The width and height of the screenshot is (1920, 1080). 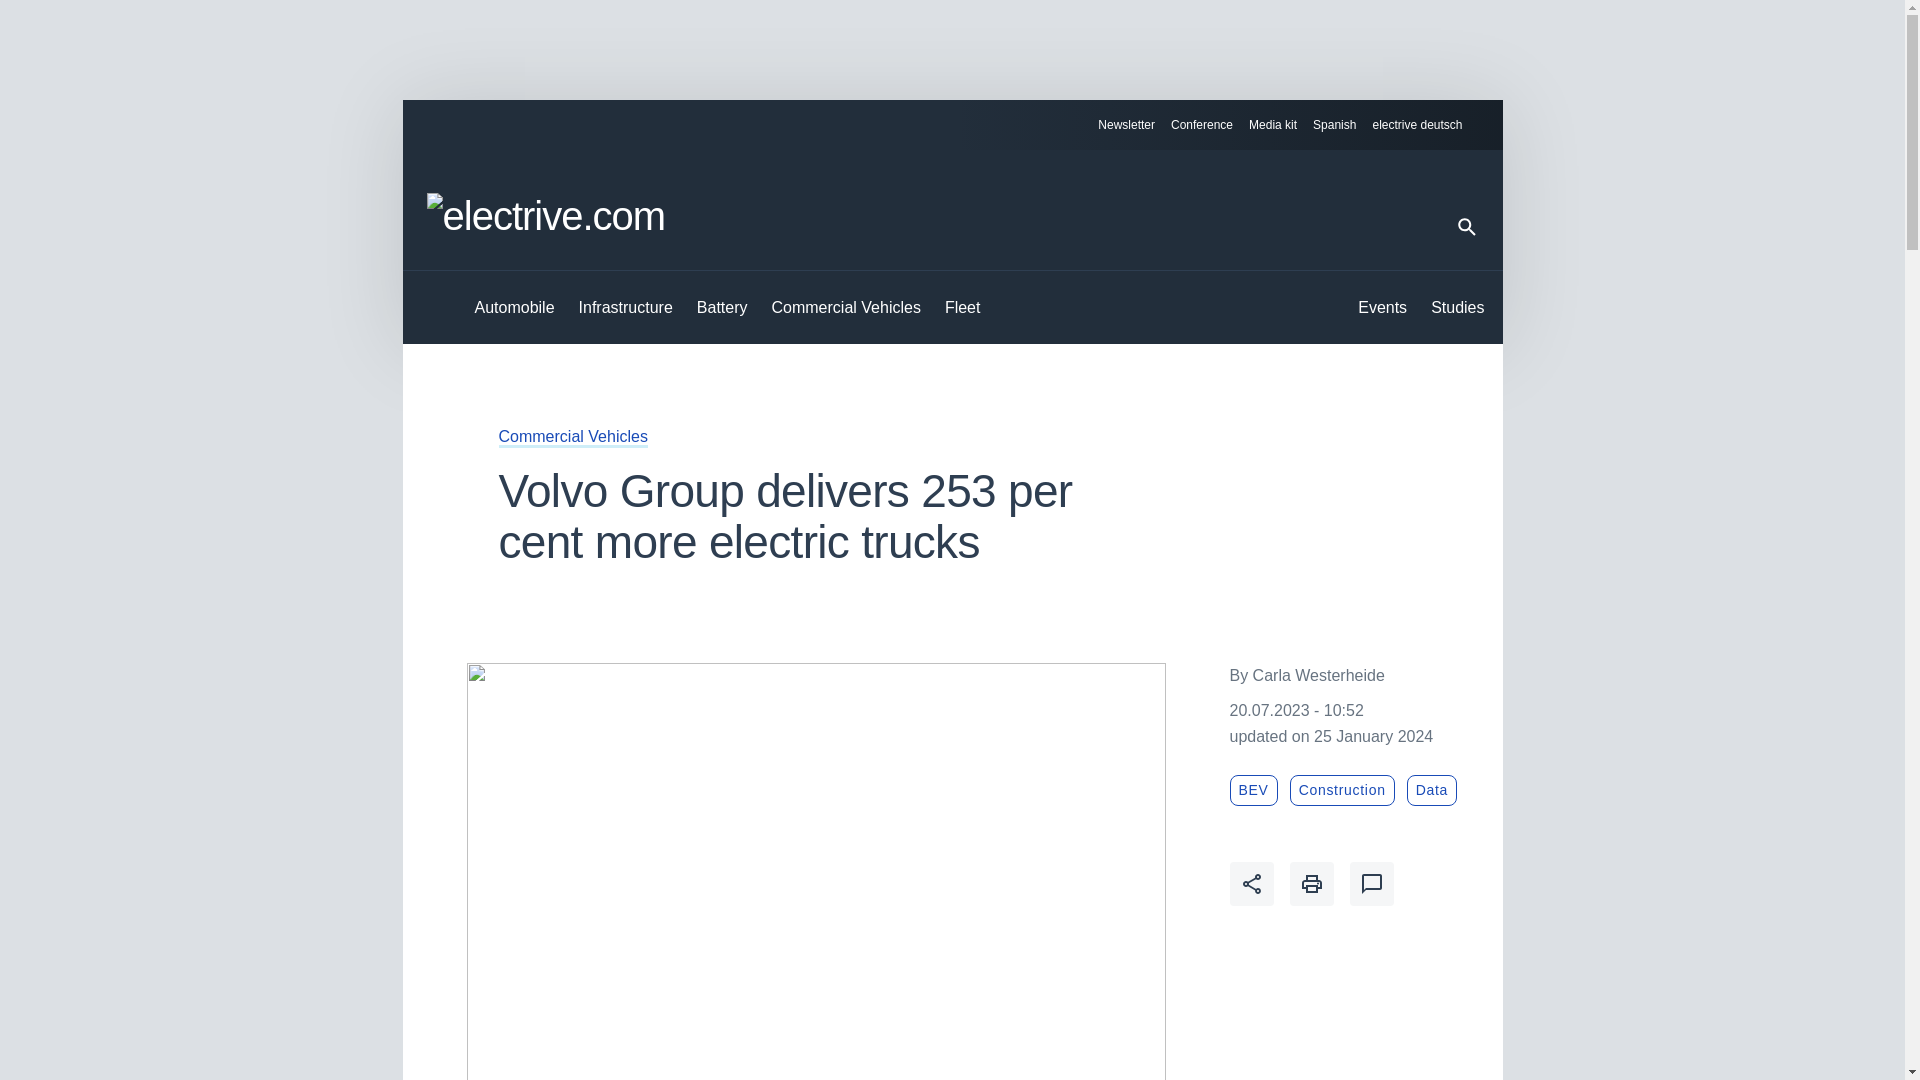 What do you see at coordinates (572, 436) in the screenshot?
I see `Commercial Vehicles` at bounding box center [572, 436].